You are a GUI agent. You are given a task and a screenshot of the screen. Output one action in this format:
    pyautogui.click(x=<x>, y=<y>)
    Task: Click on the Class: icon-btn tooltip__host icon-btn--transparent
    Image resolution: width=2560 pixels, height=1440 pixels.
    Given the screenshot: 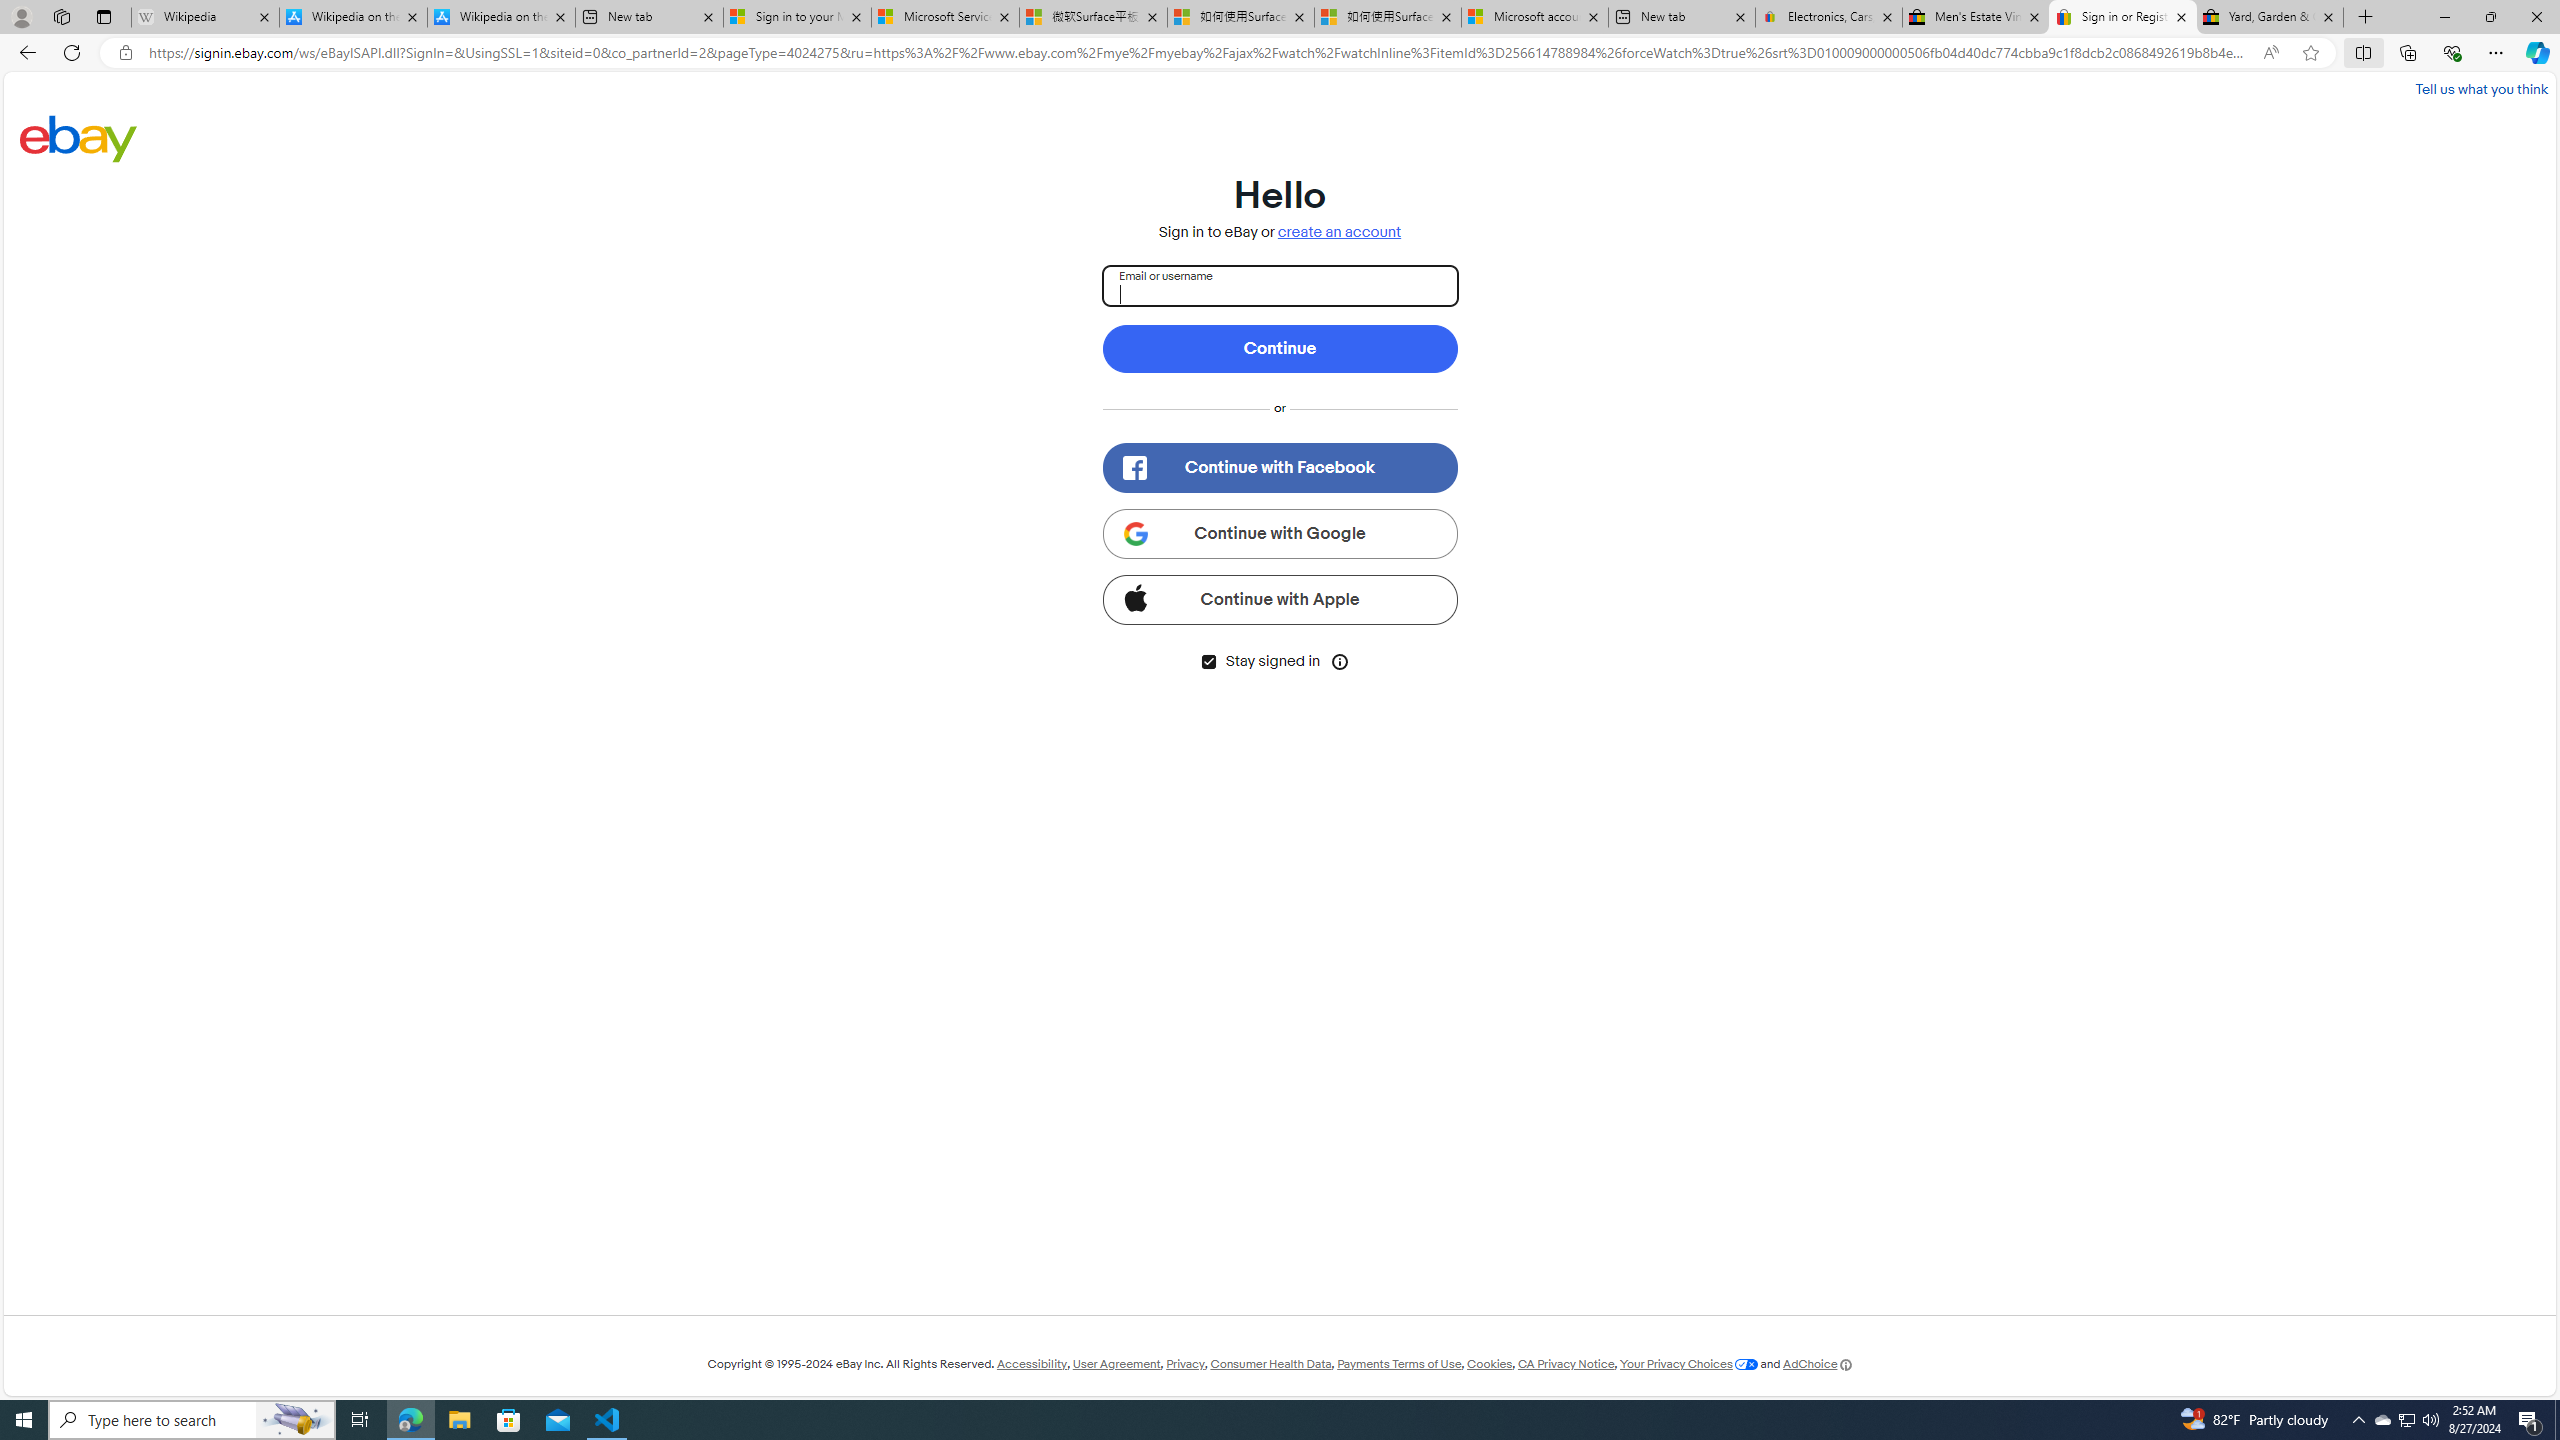 What is the action you would take?
    pyautogui.click(x=1340, y=660)
    